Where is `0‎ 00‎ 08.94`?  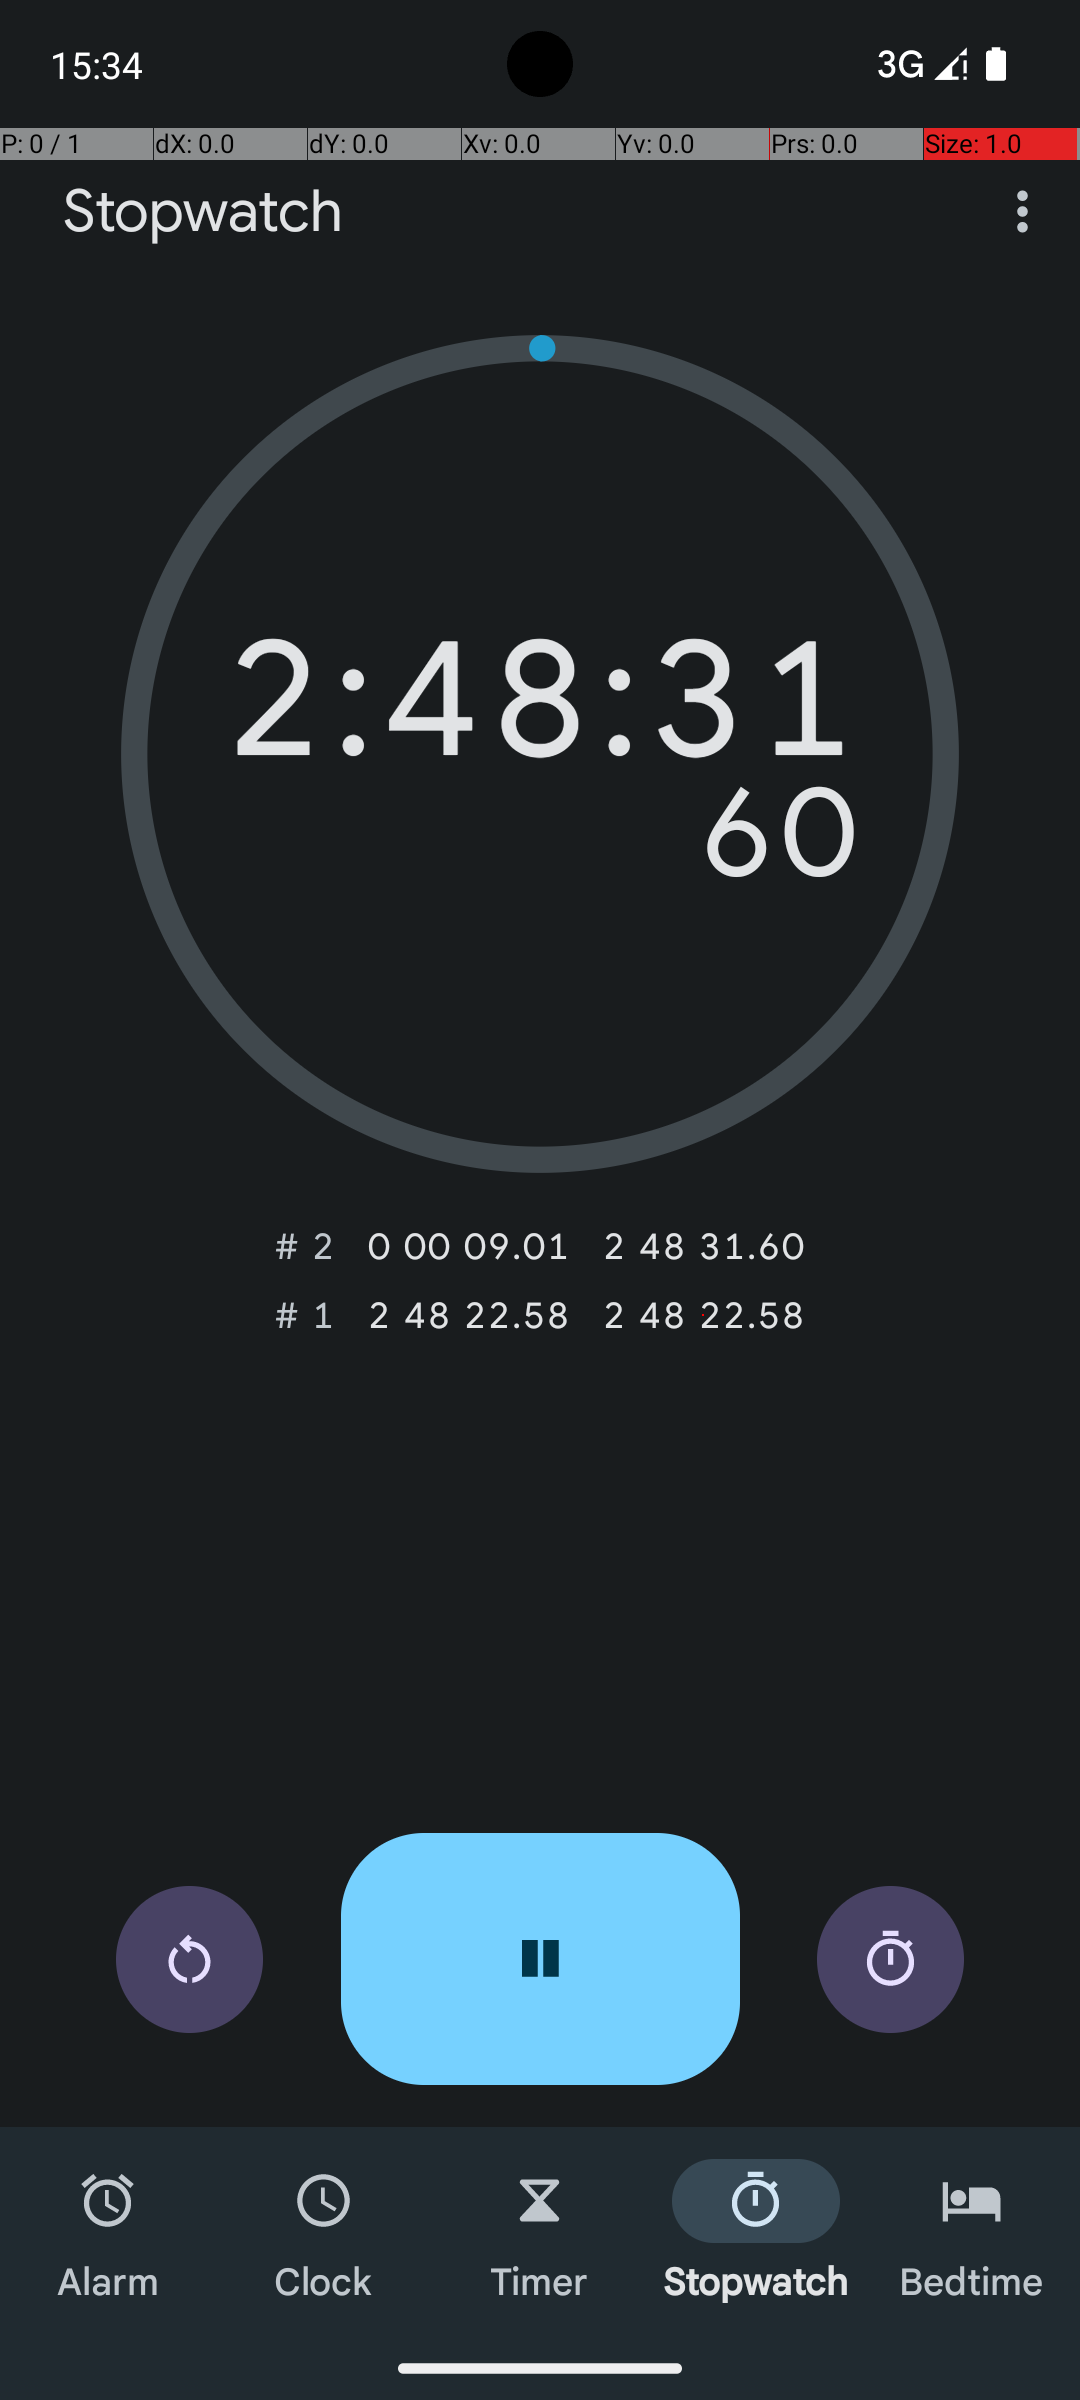 0‎ 00‎ 08.94 is located at coordinates (468, 1246).